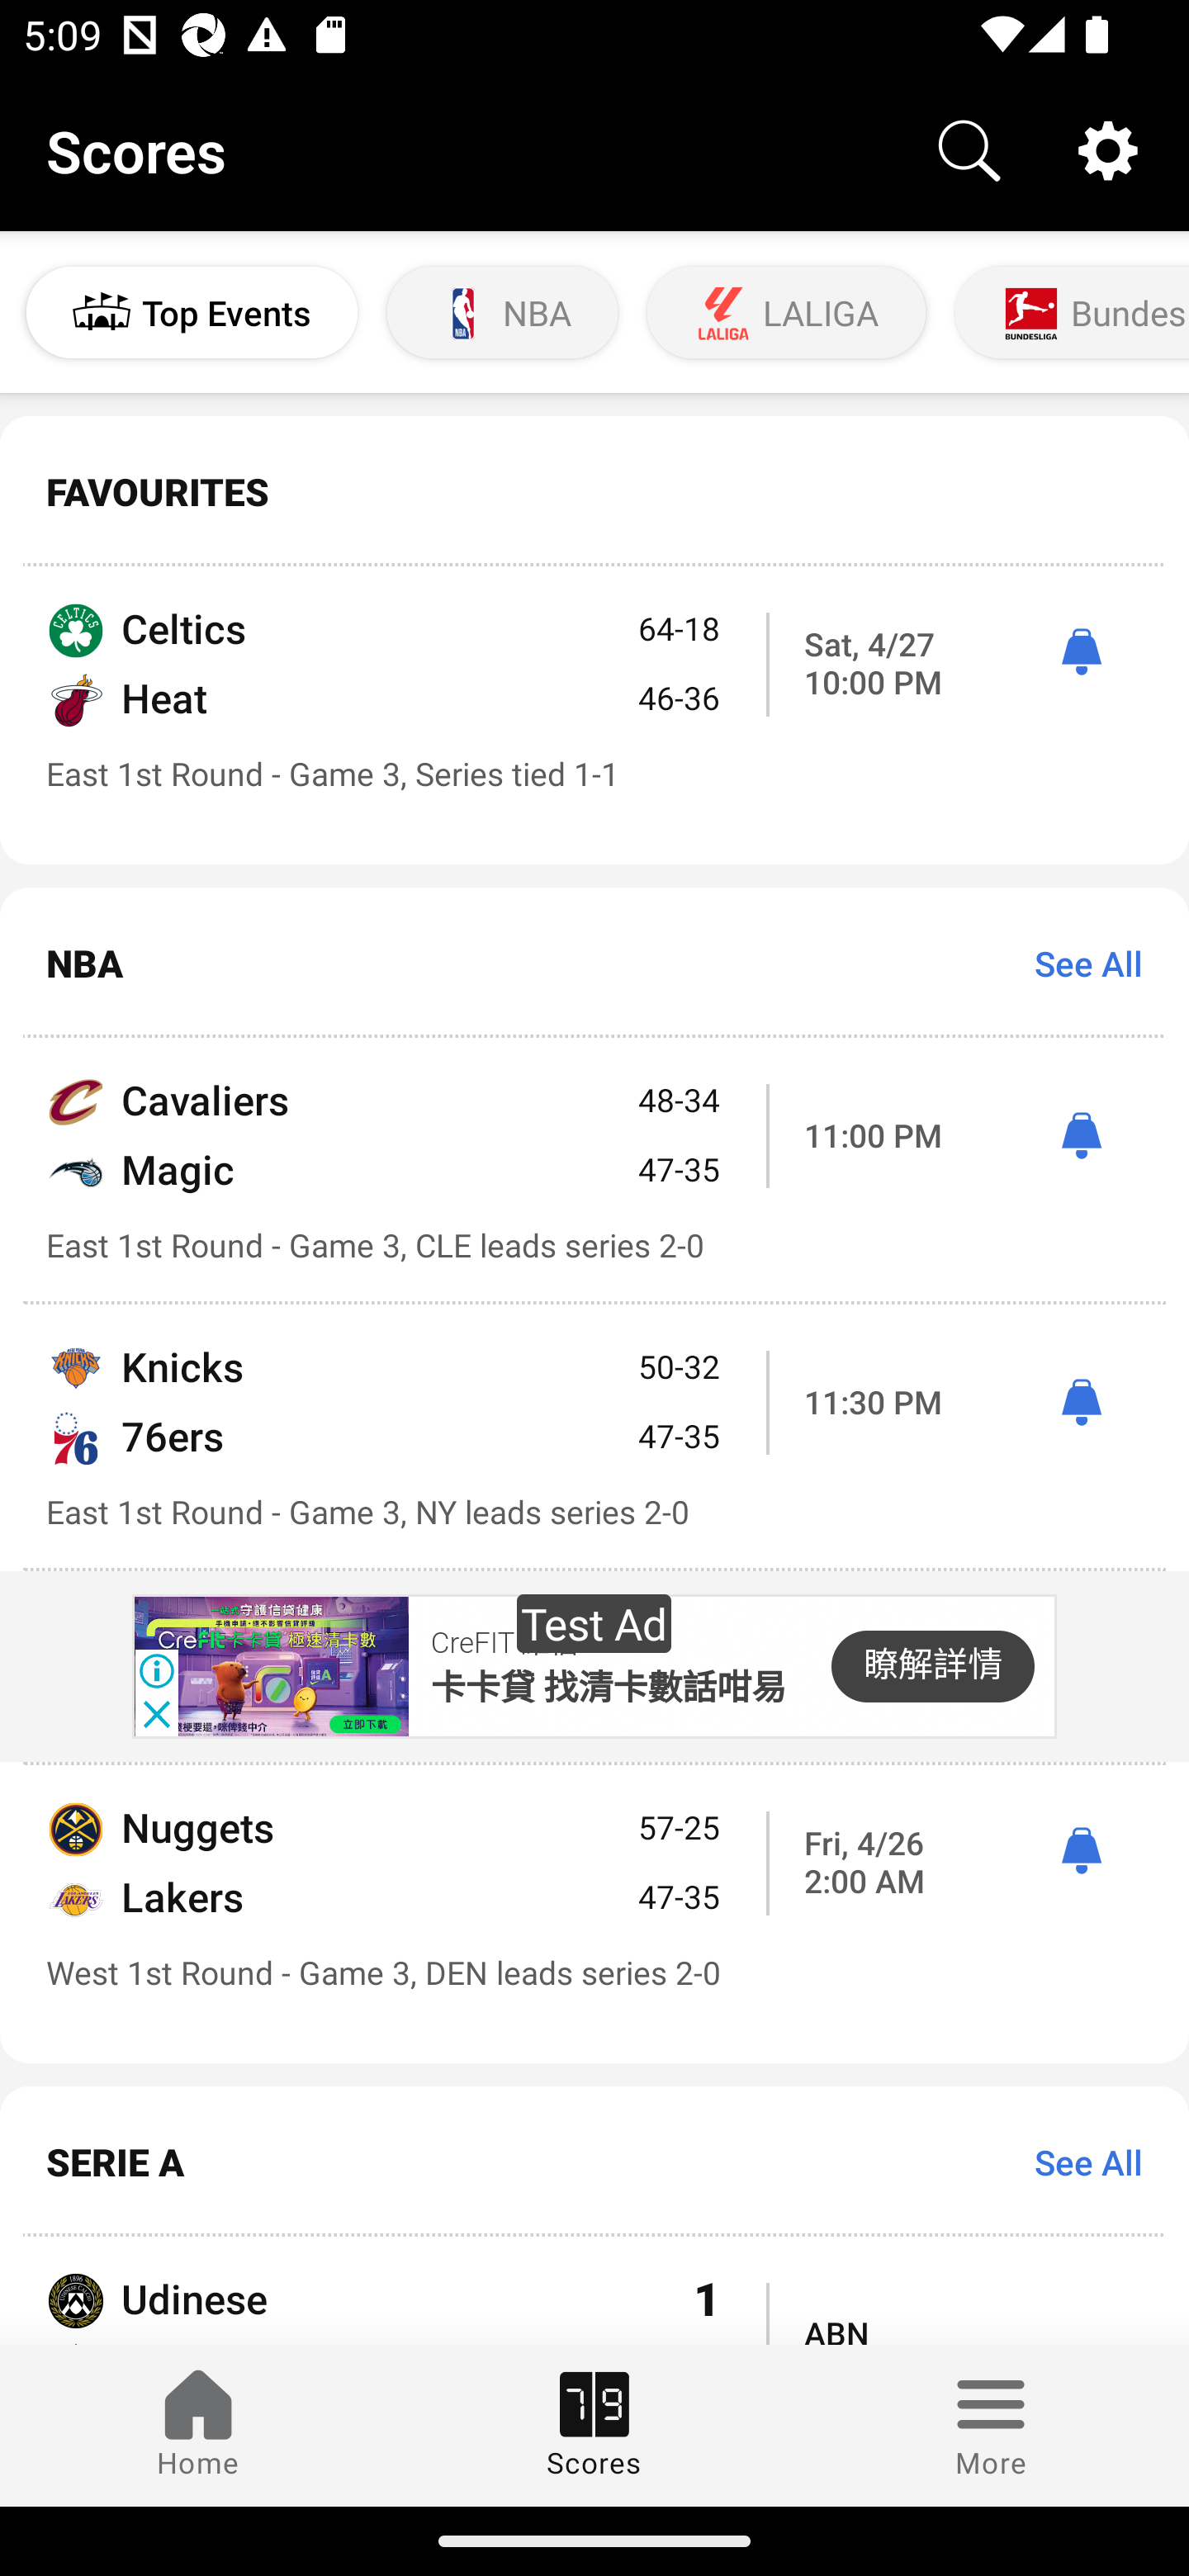  I want to click on ì, so click(1081, 651).